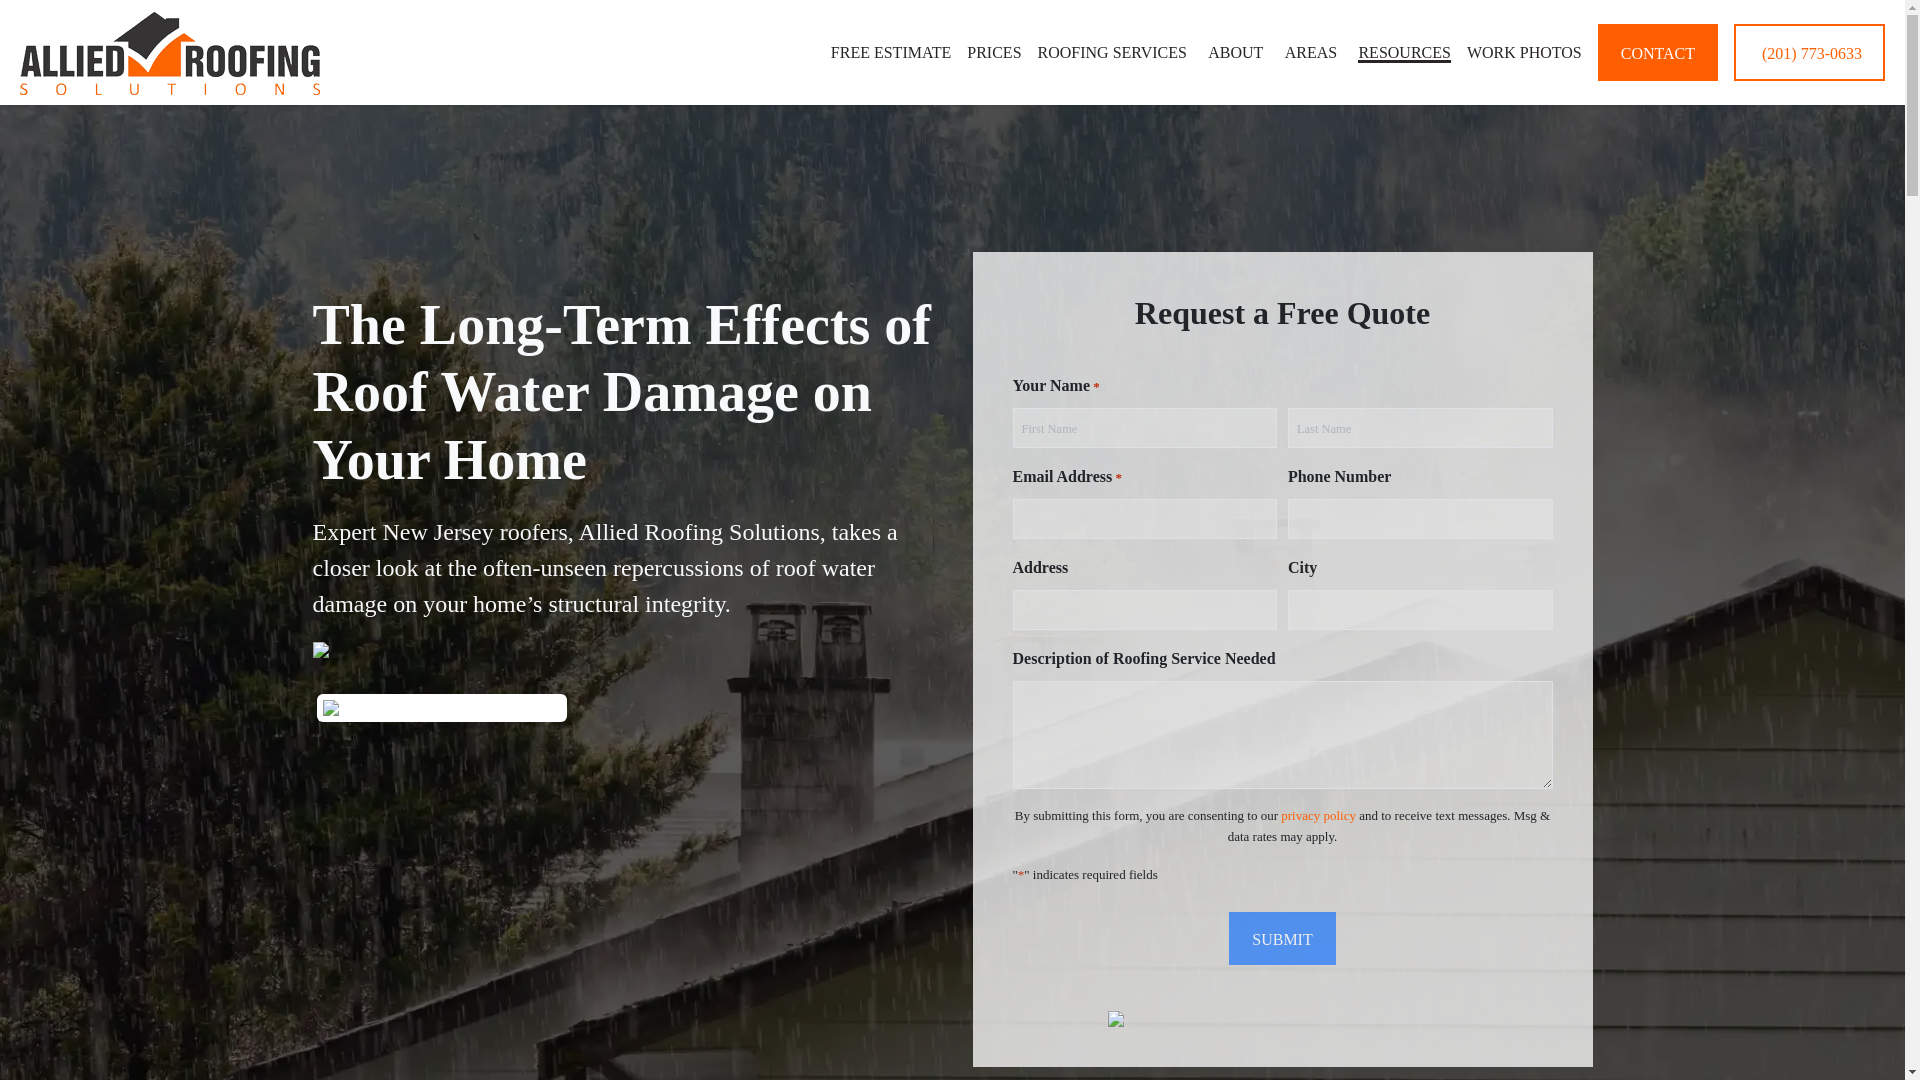  Describe the element at coordinates (1658, 52) in the screenshot. I see `CONTACT` at that location.